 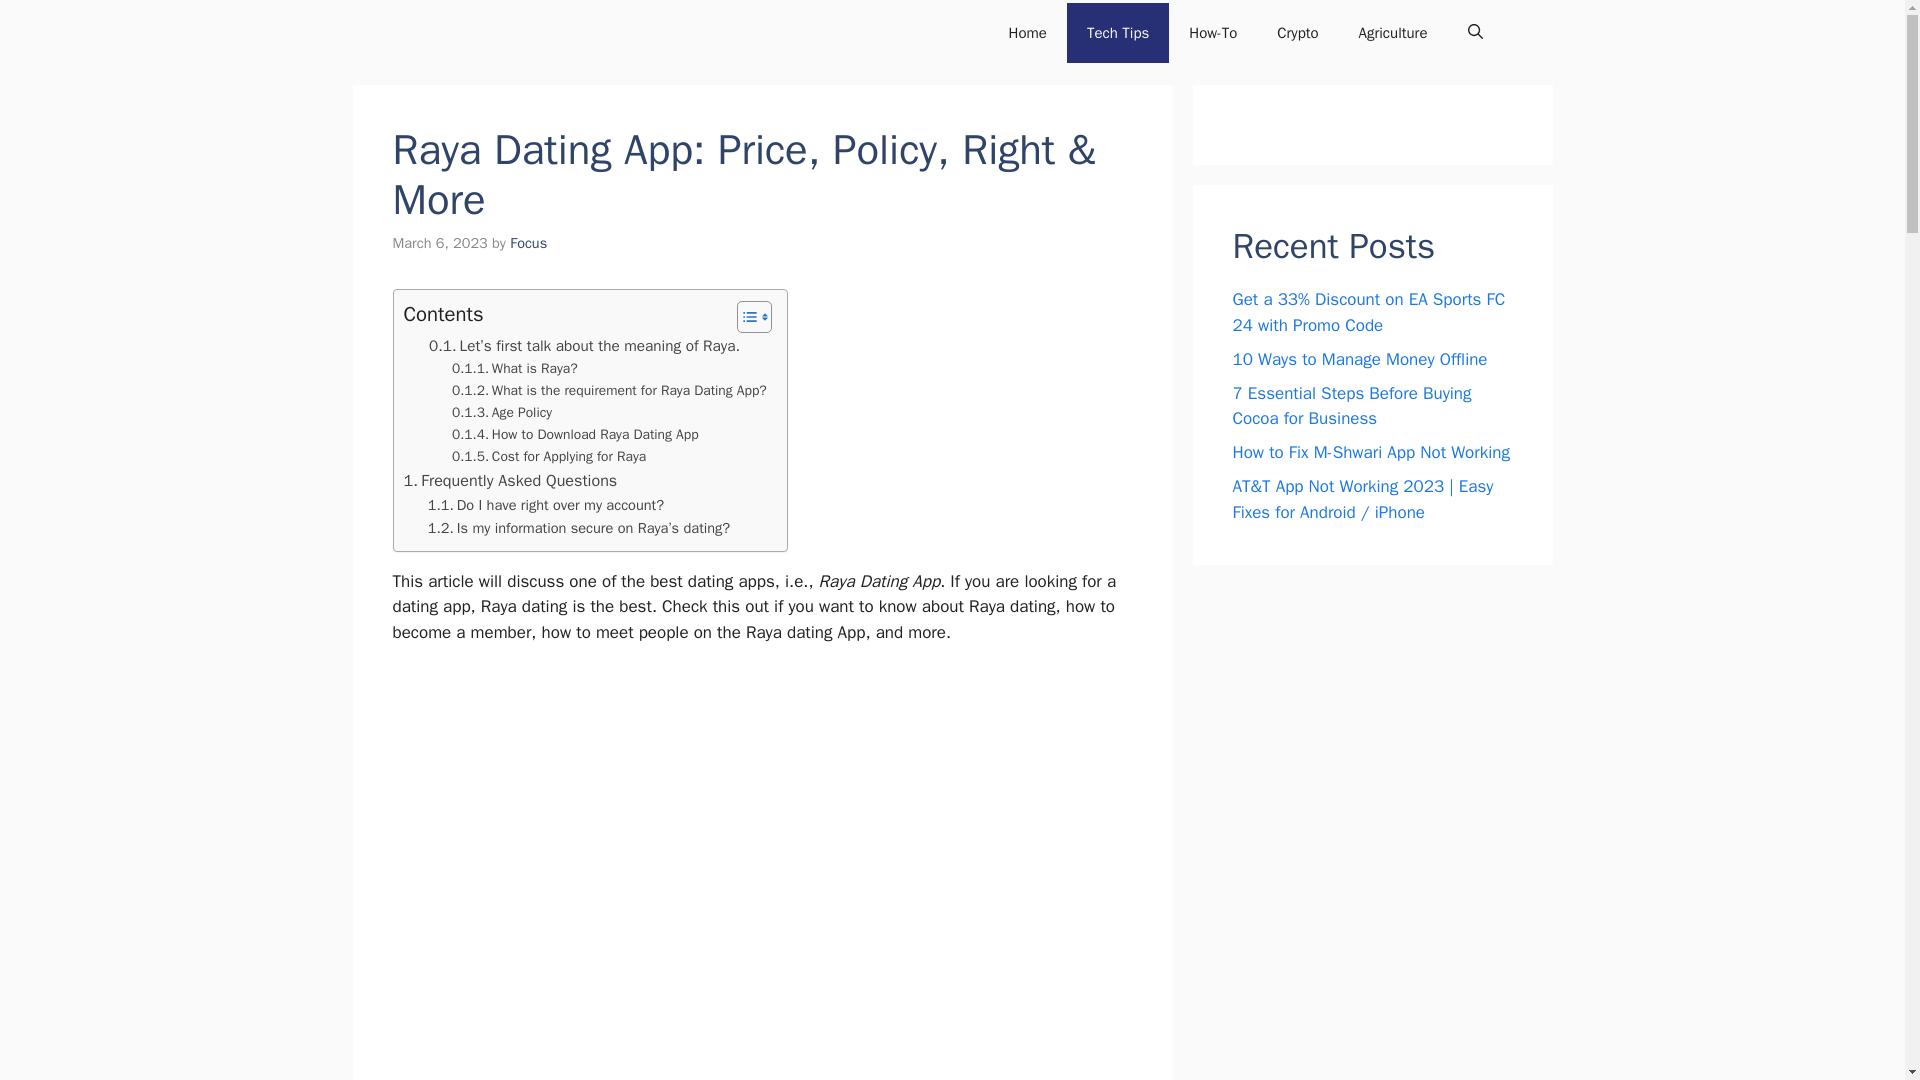 What do you see at coordinates (1028, 32) in the screenshot?
I see `Home` at bounding box center [1028, 32].